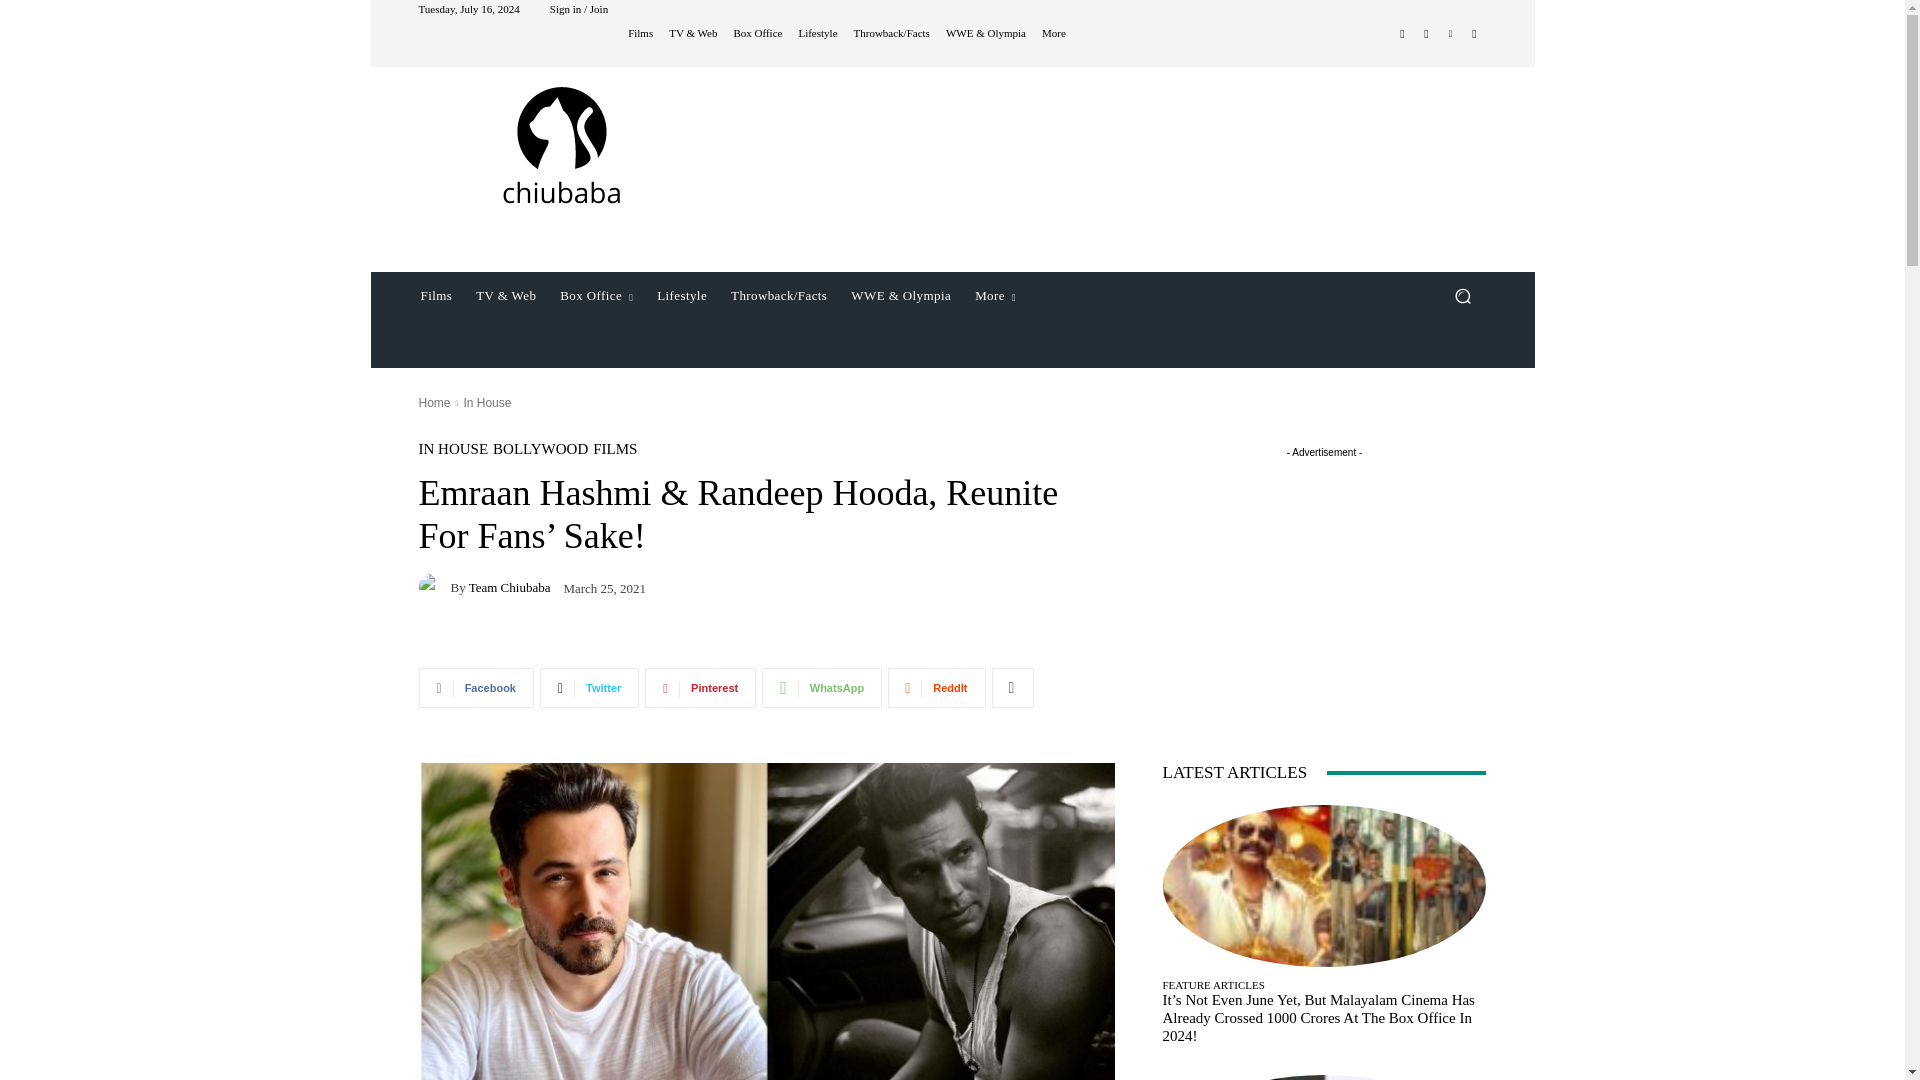 The height and width of the screenshot is (1080, 1920). What do you see at coordinates (1402, 34) in the screenshot?
I see `Facebook` at bounding box center [1402, 34].